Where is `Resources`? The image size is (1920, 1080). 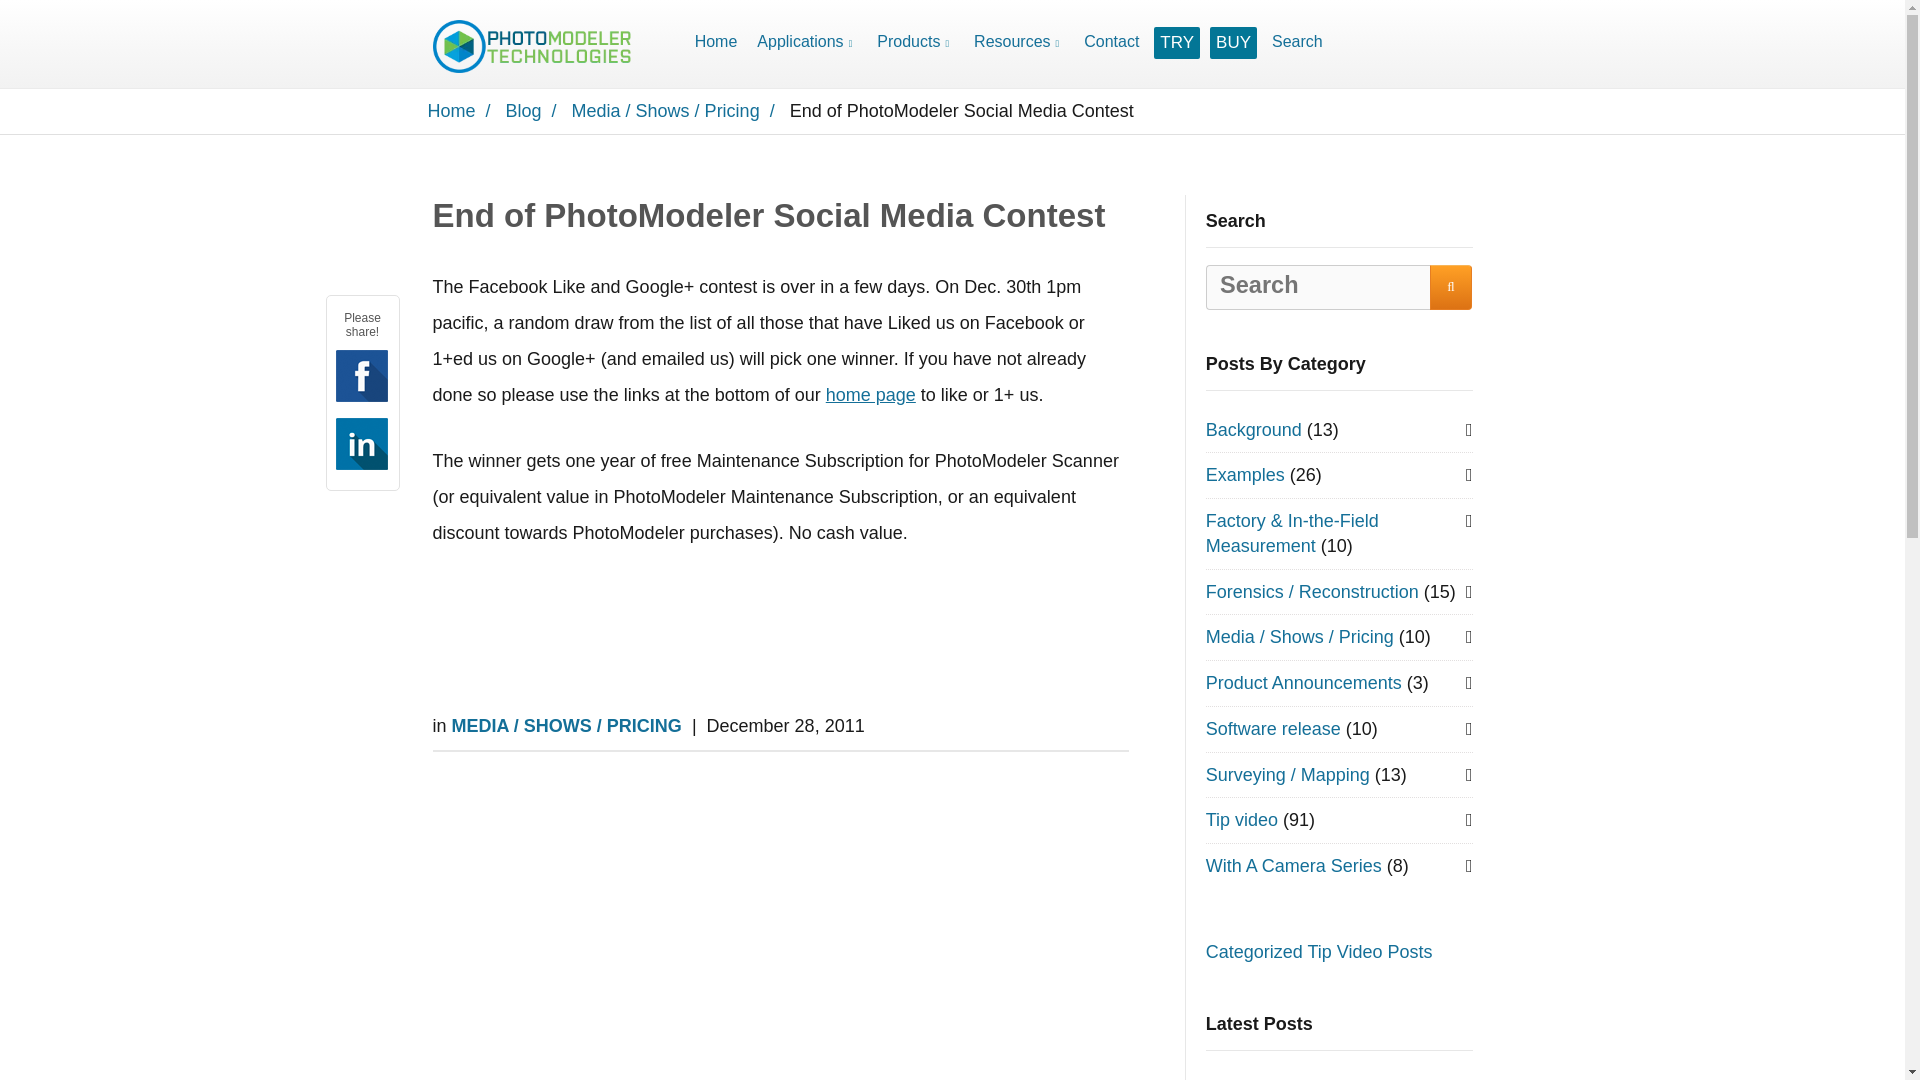 Resources is located at coordinates (1018, 42).